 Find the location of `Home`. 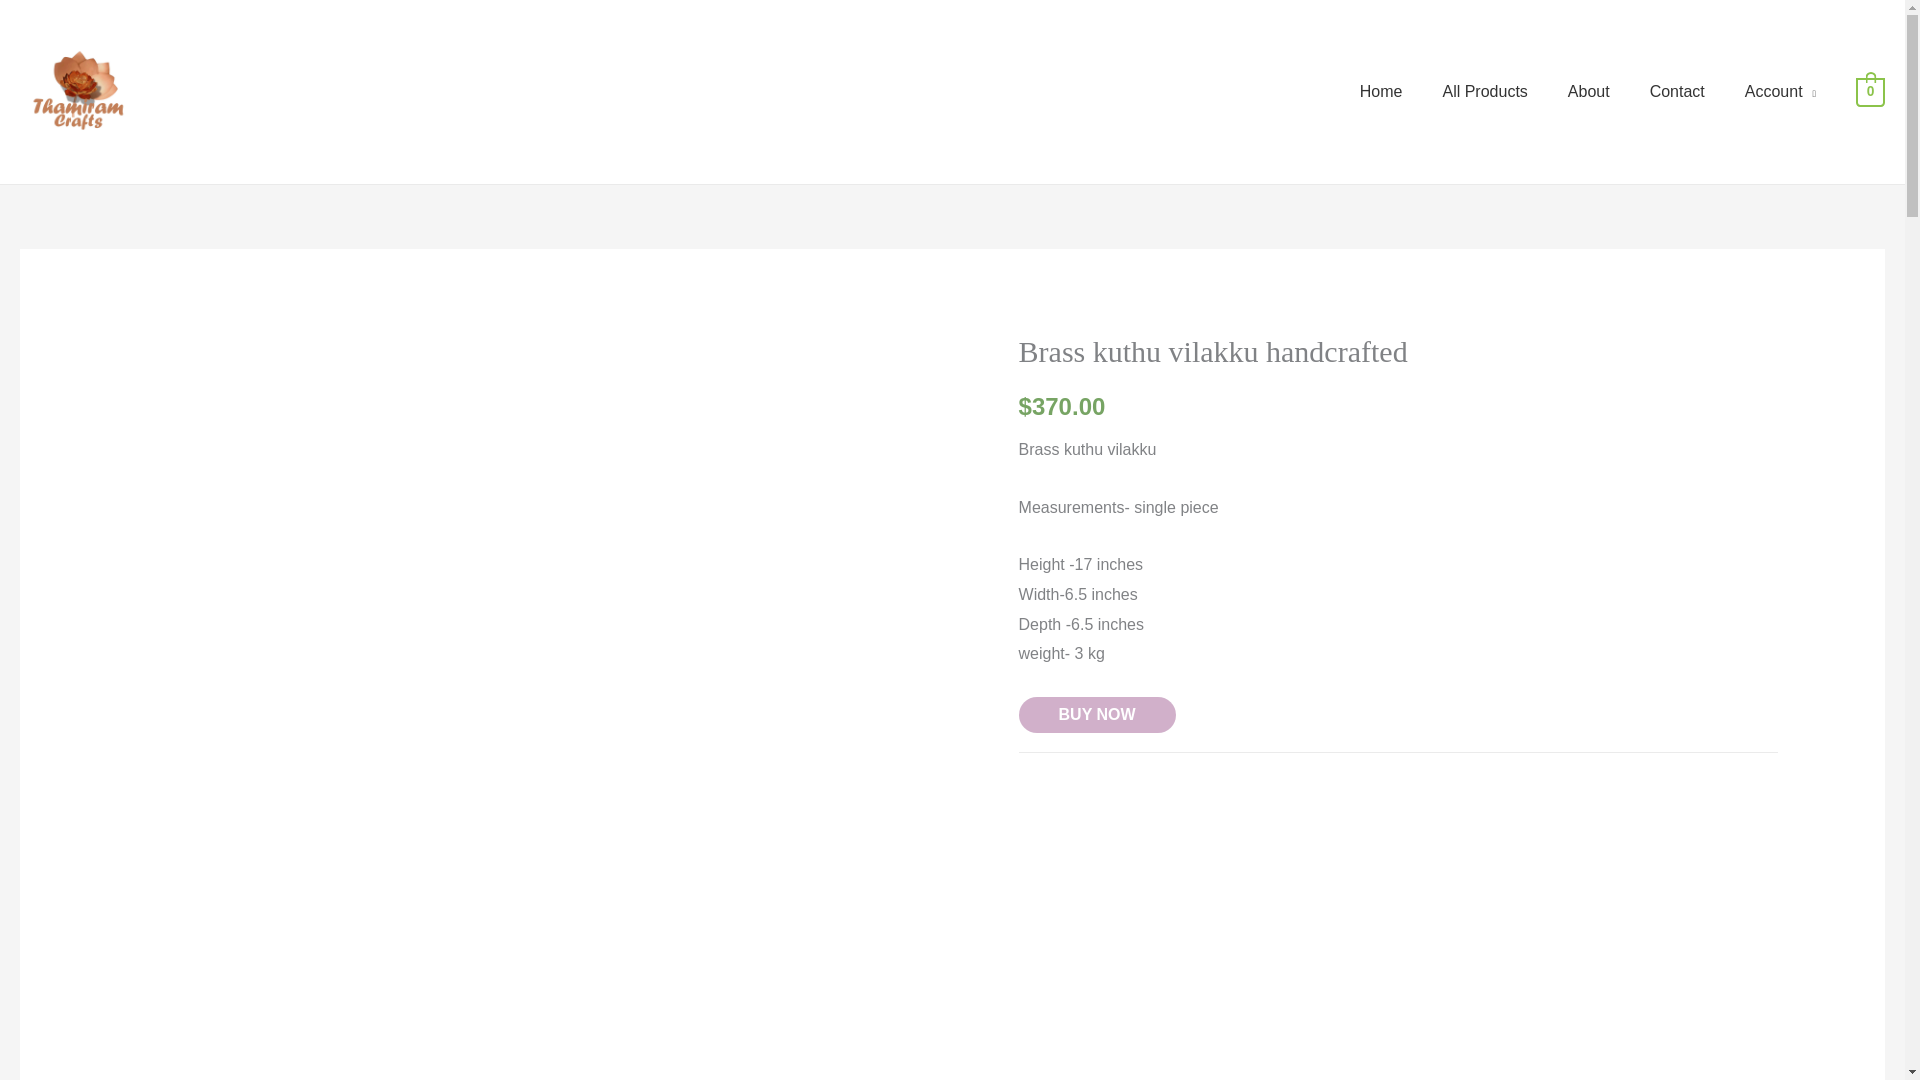

Home is located at coordinates (1381, 92).